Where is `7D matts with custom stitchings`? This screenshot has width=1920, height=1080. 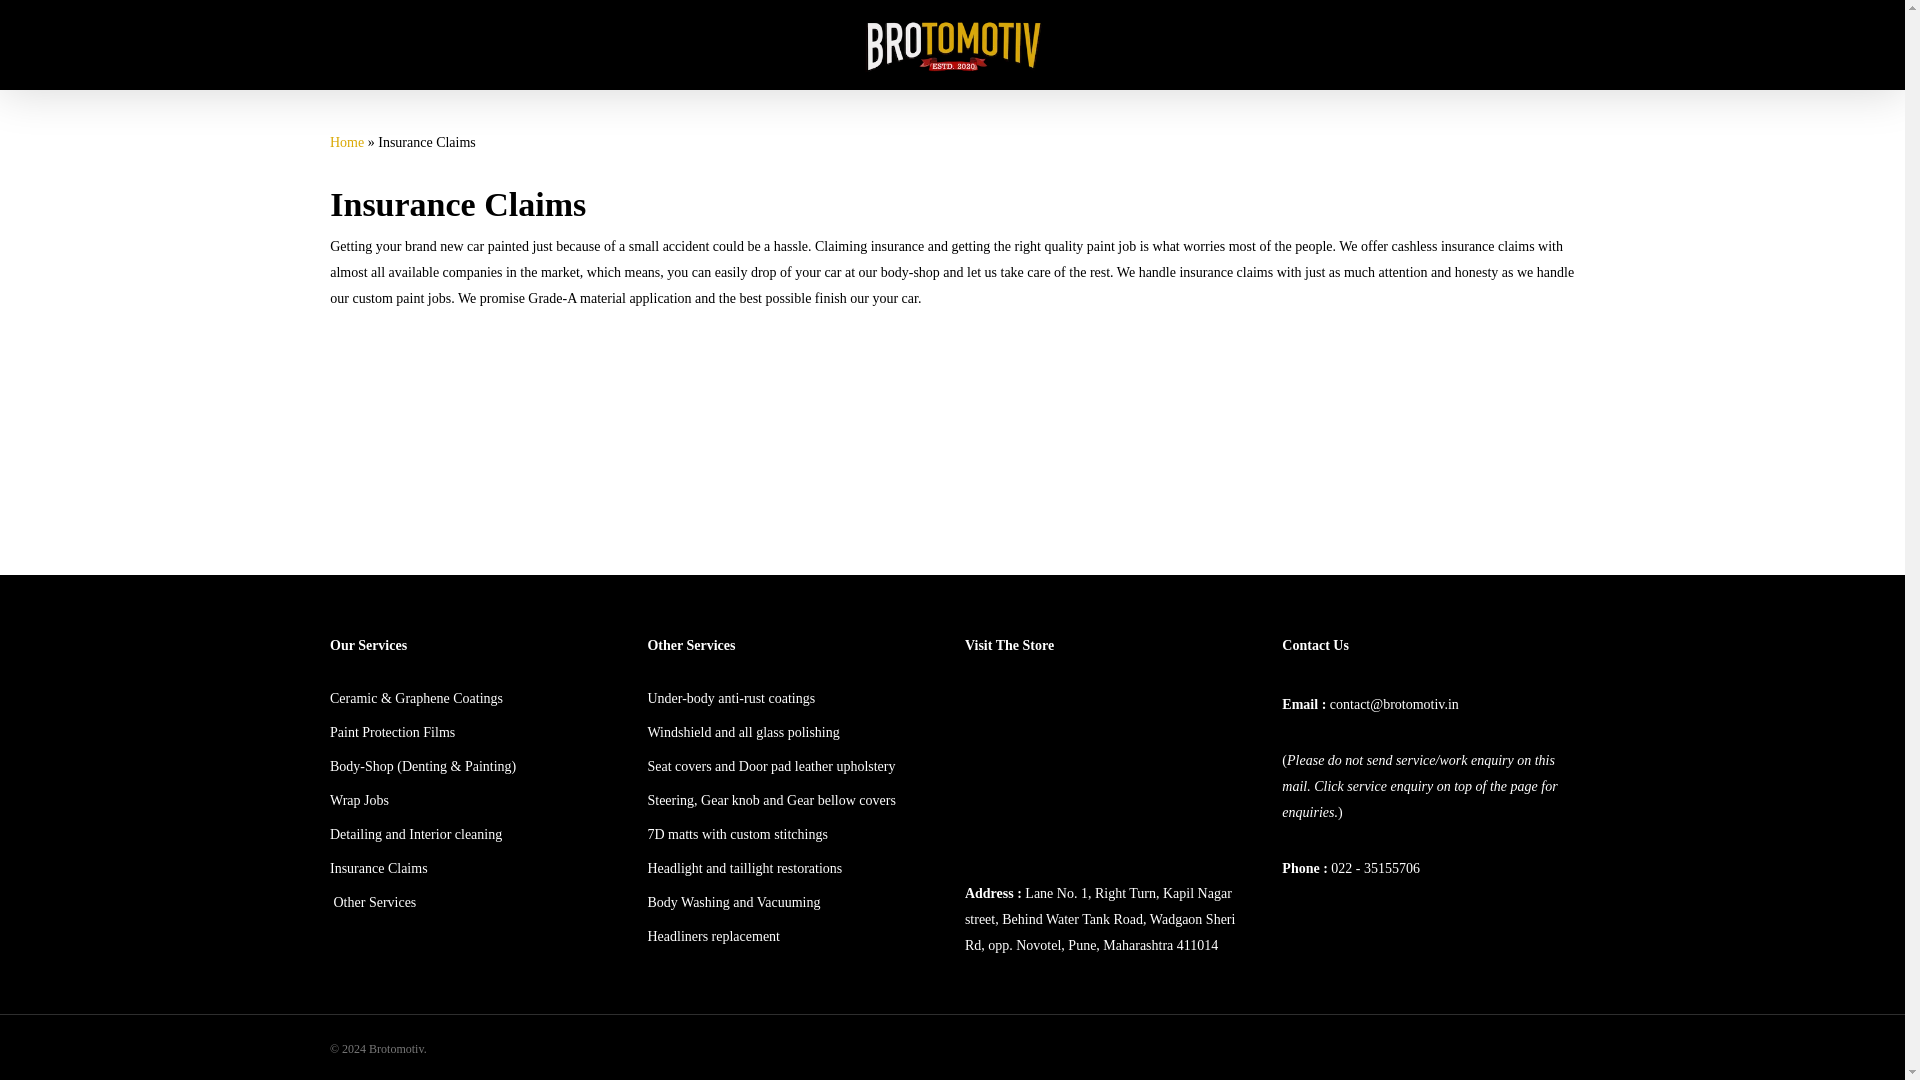 7D matts with custom stitchings is located at coordinates (737, 834).